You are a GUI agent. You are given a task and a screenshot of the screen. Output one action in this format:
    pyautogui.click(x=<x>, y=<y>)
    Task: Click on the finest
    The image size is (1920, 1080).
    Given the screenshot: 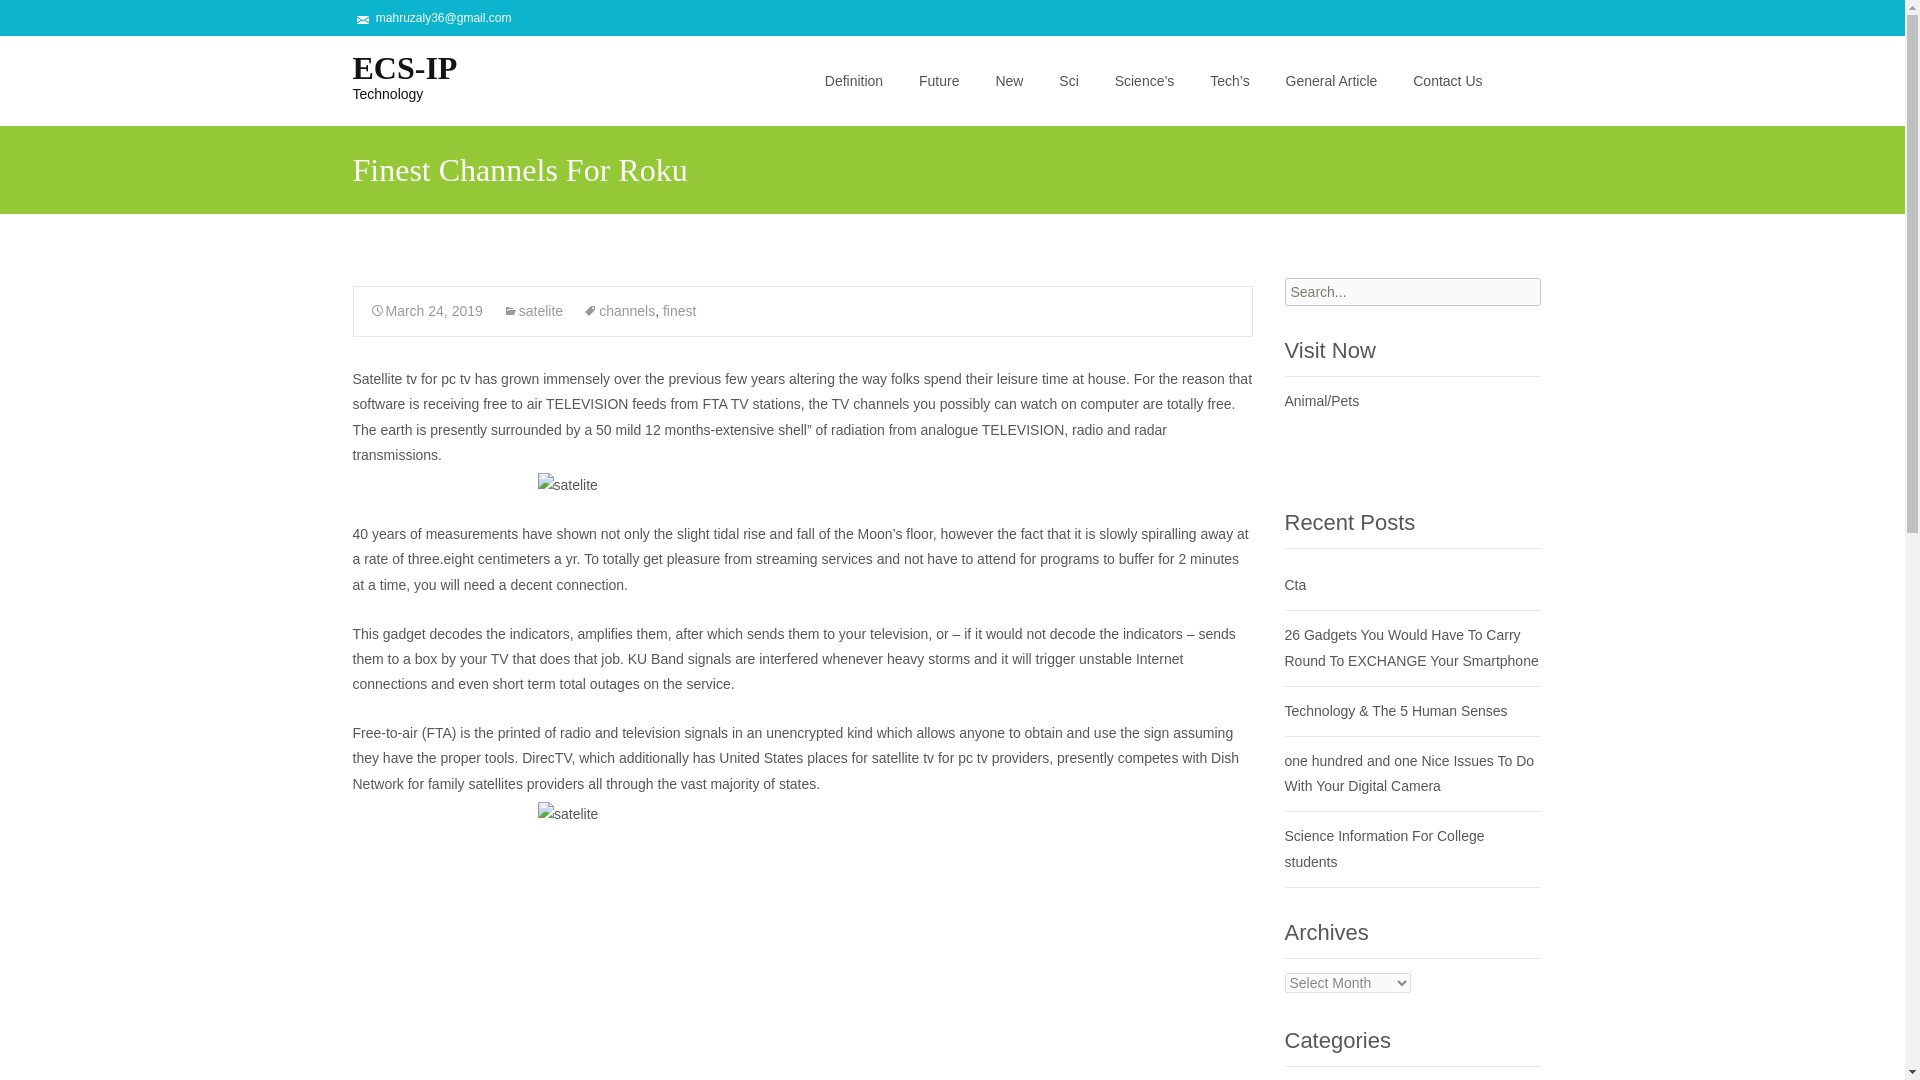 What is the action you would take?
    pyautogui.click(x=853, y=80)
    